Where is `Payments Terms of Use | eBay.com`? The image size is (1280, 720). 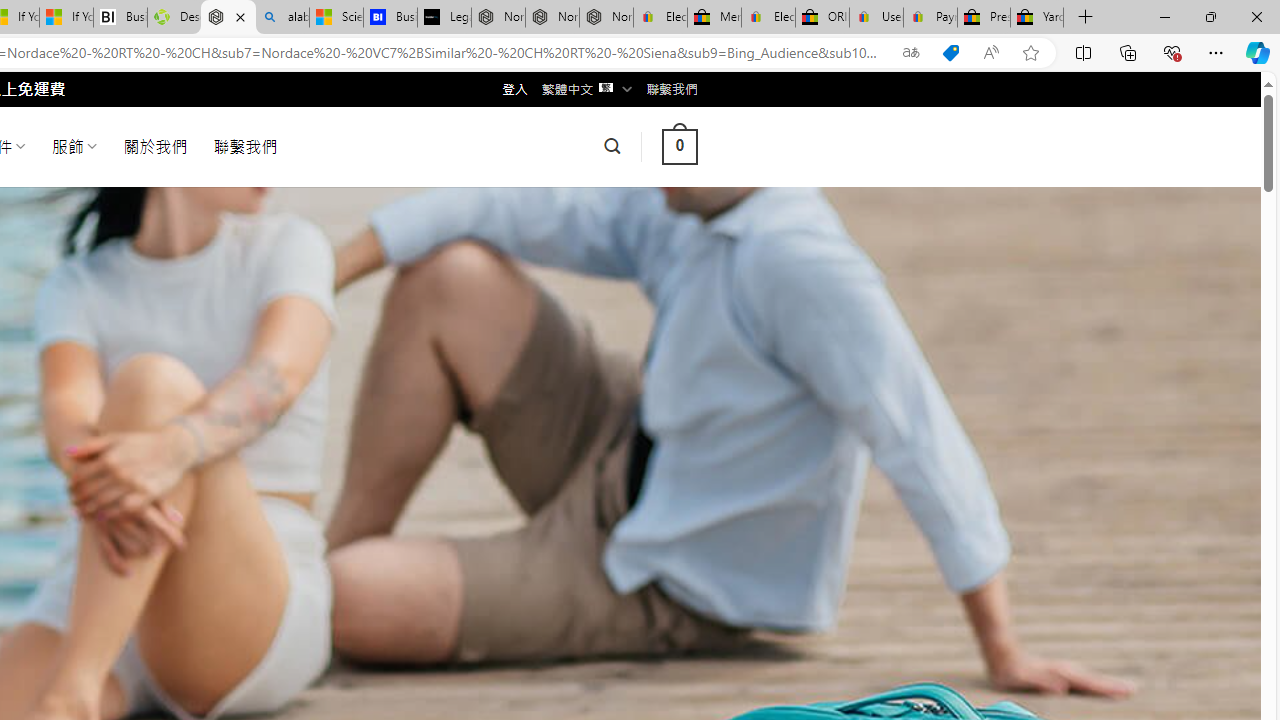 Payments Terms of Use | eBay.com is located at coordinates (930, 18).